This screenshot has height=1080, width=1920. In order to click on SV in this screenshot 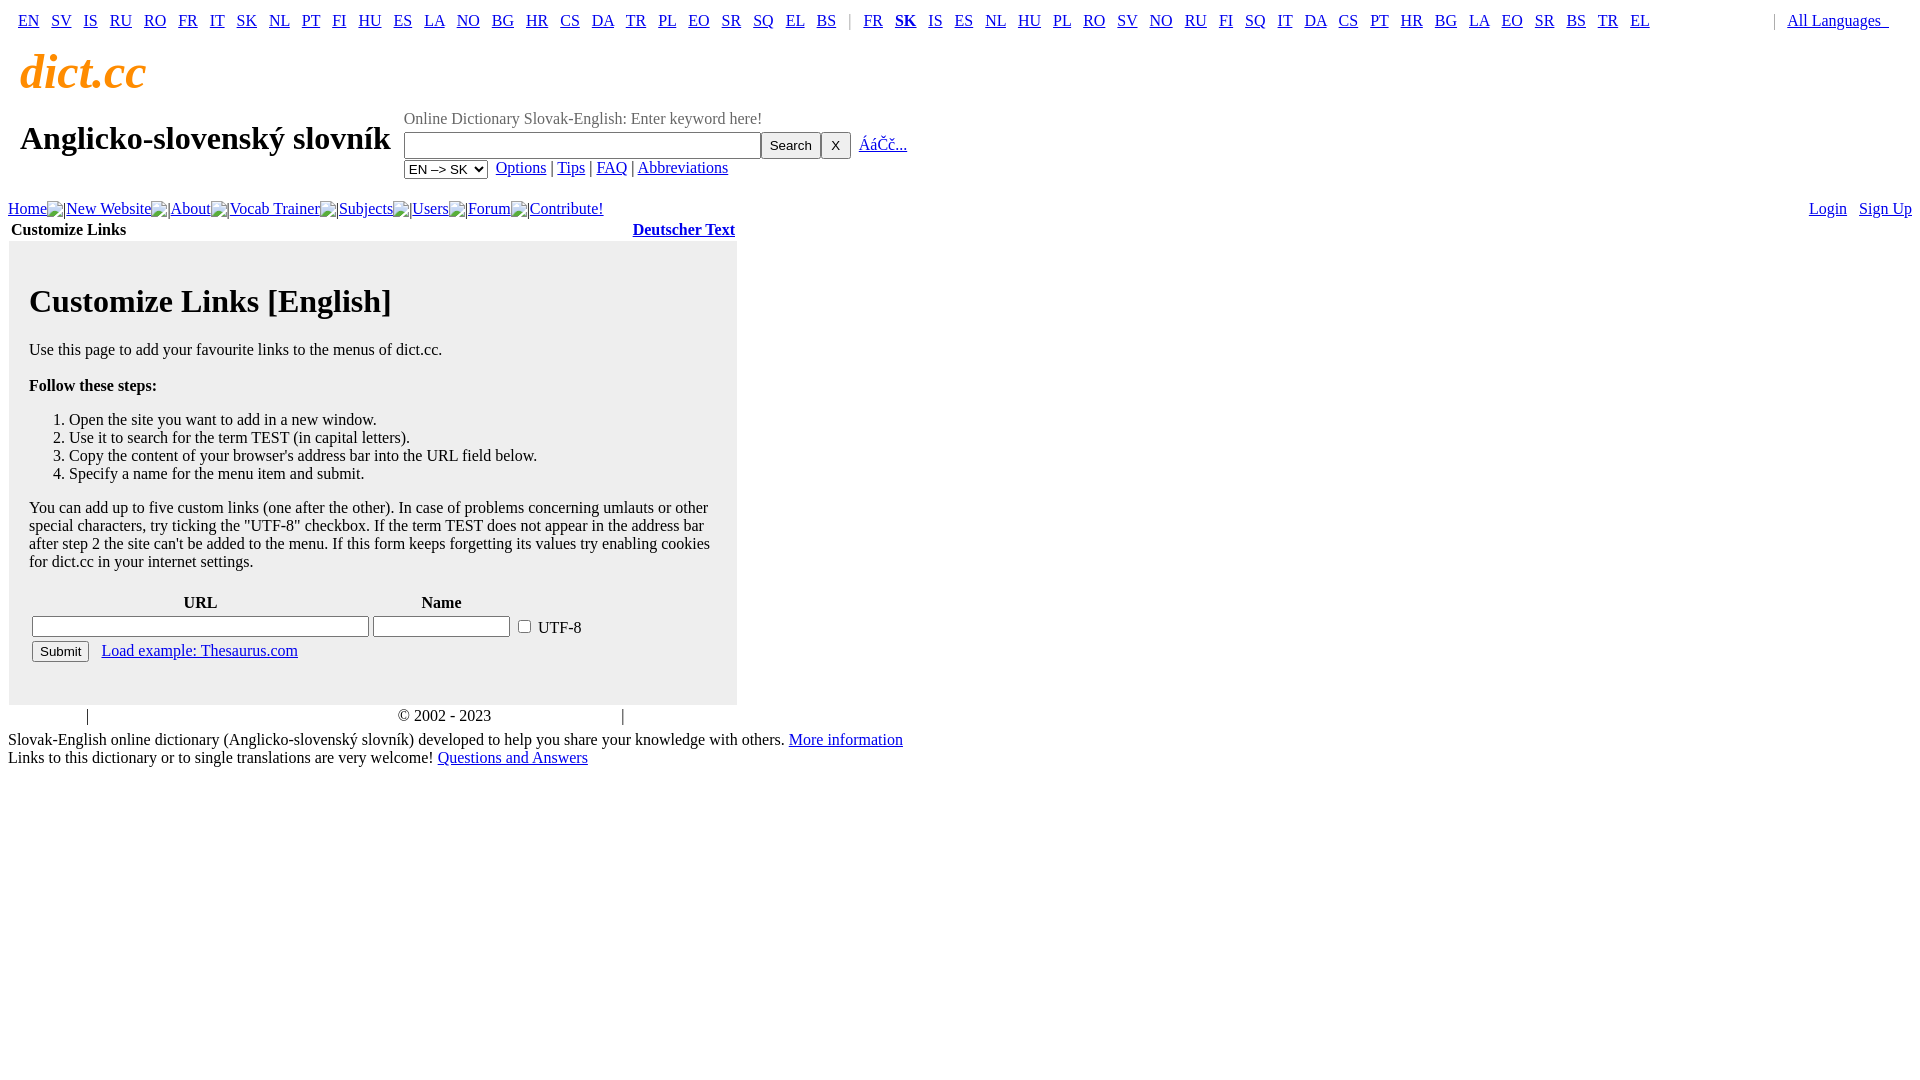, I will do `click(61, 20)`.